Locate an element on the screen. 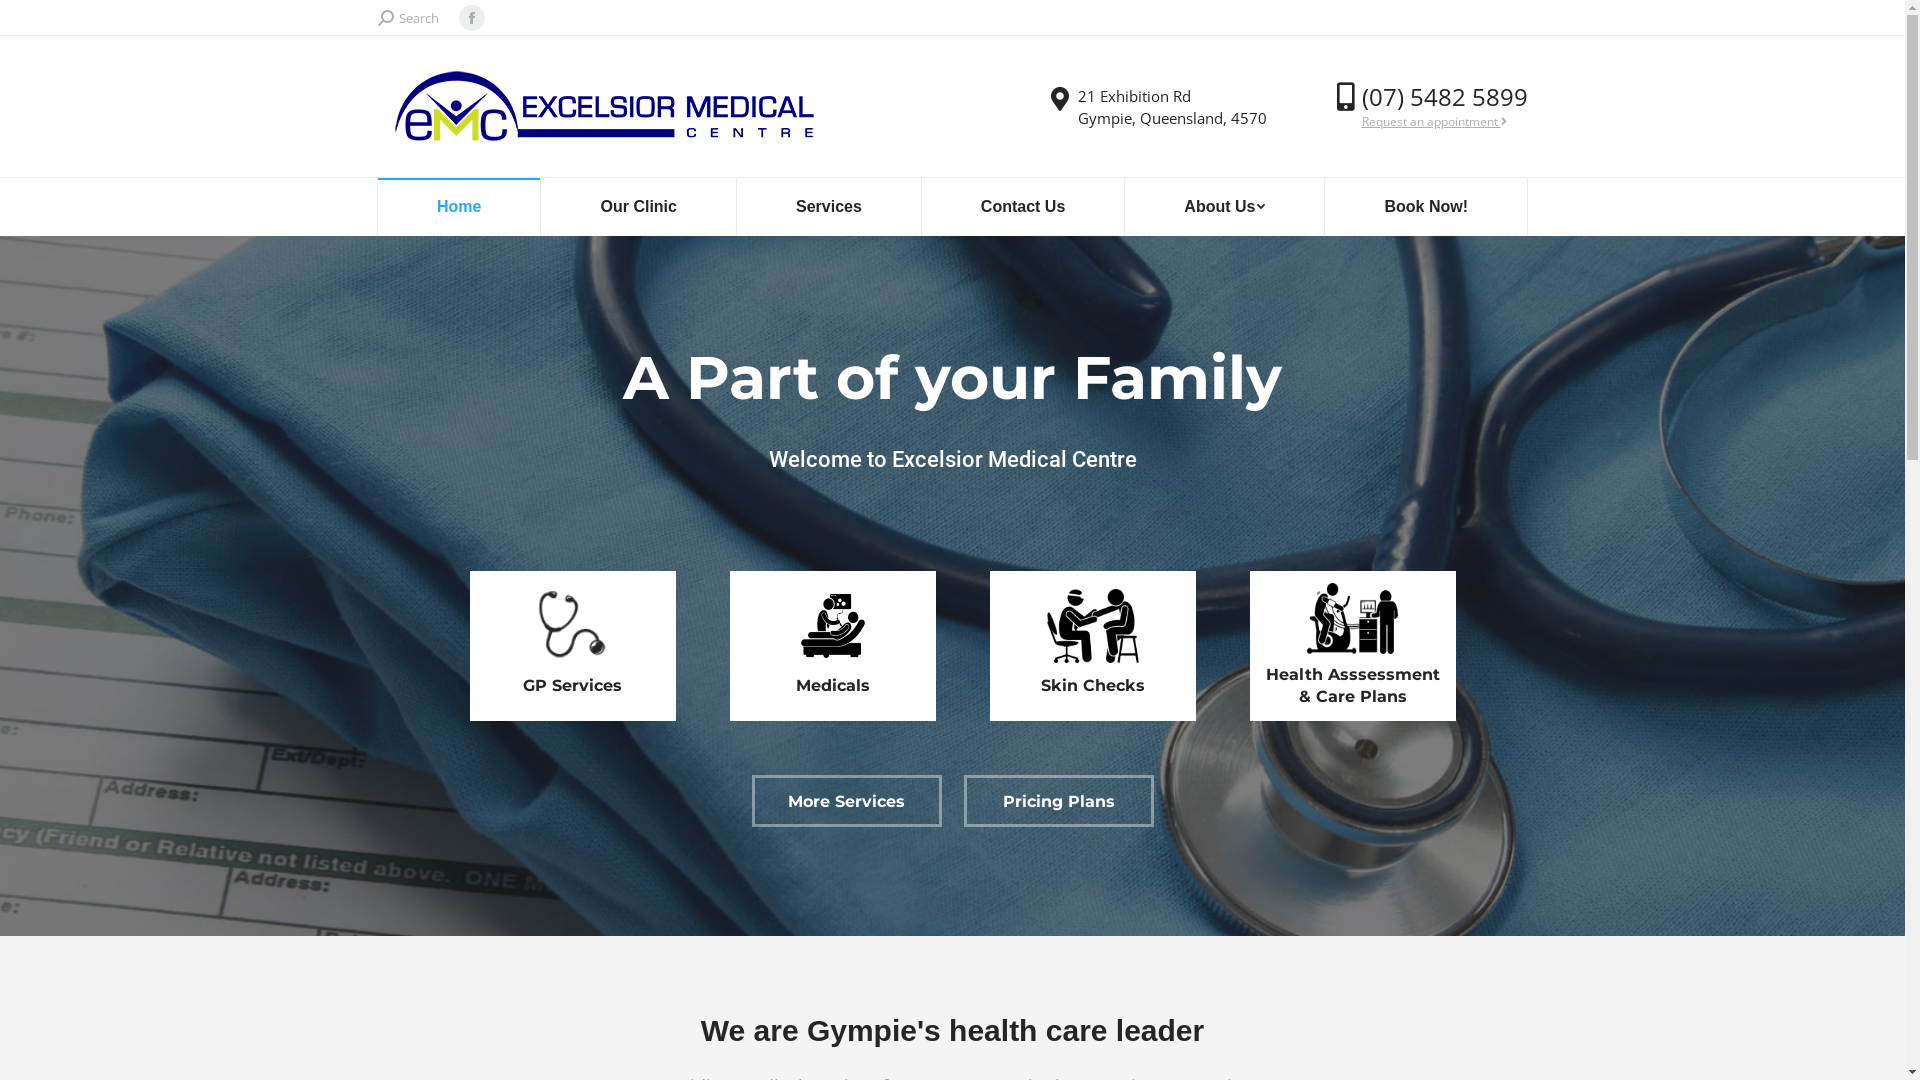  Contact Us is located at coordinates (1022, 207).